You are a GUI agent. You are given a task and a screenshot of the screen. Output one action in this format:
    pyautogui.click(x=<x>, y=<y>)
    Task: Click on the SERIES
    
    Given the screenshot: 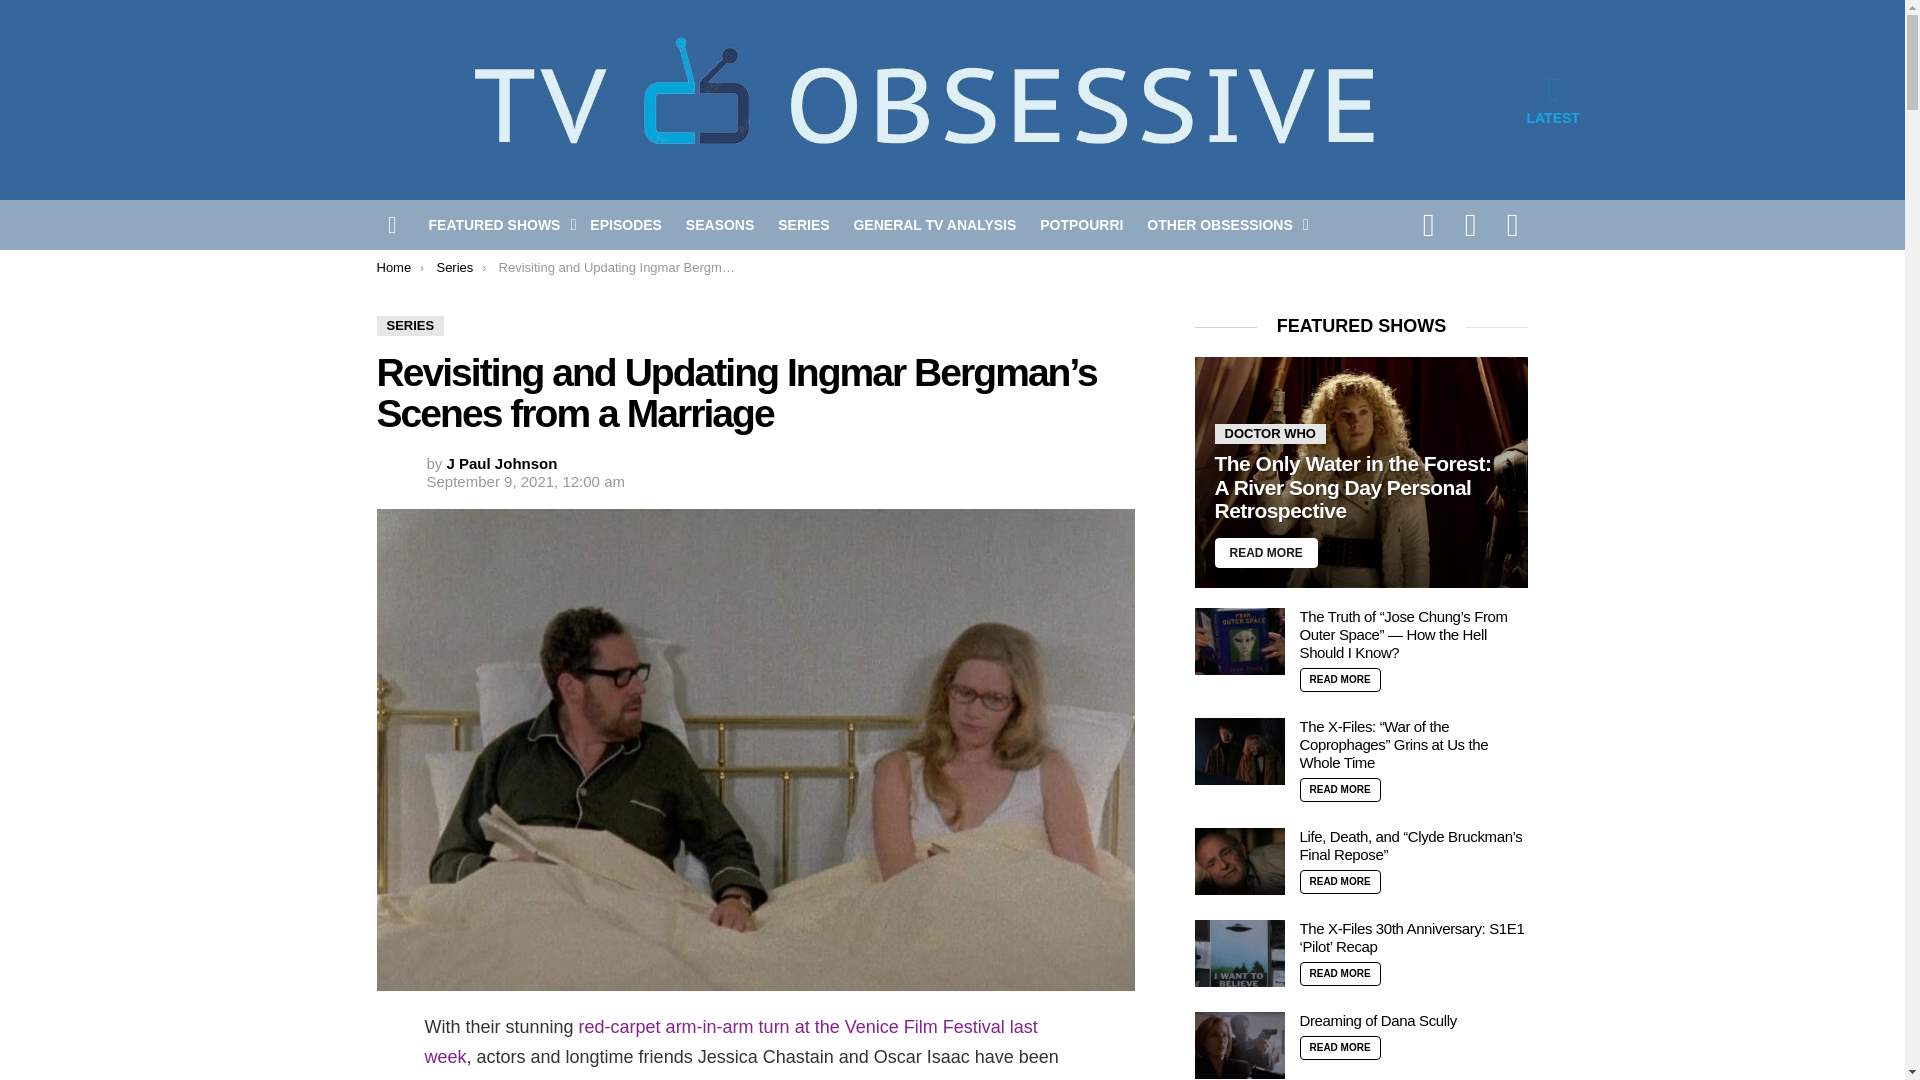 What is the action you would take?
    pyautogui.click(x=804, y=224)
    